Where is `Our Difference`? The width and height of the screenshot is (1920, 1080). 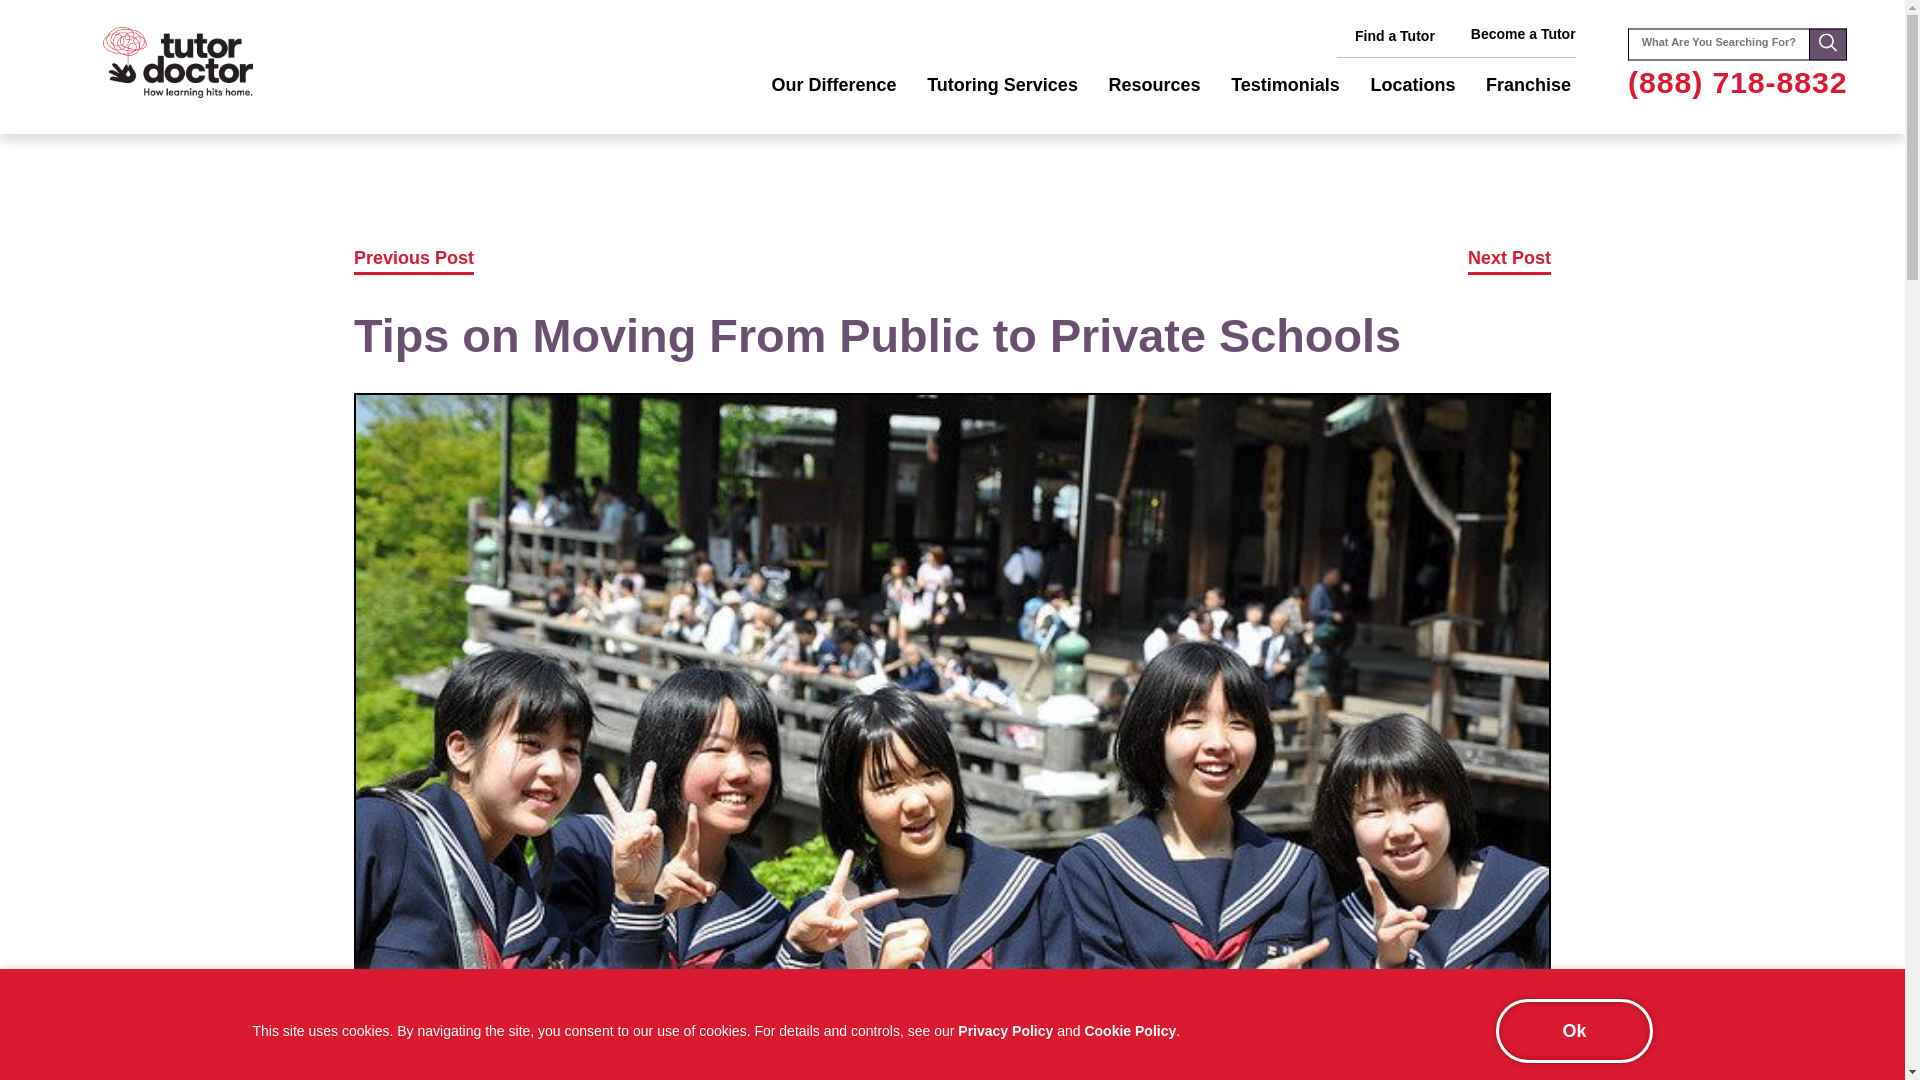 Our Difference is located at coordinates (834, 86).